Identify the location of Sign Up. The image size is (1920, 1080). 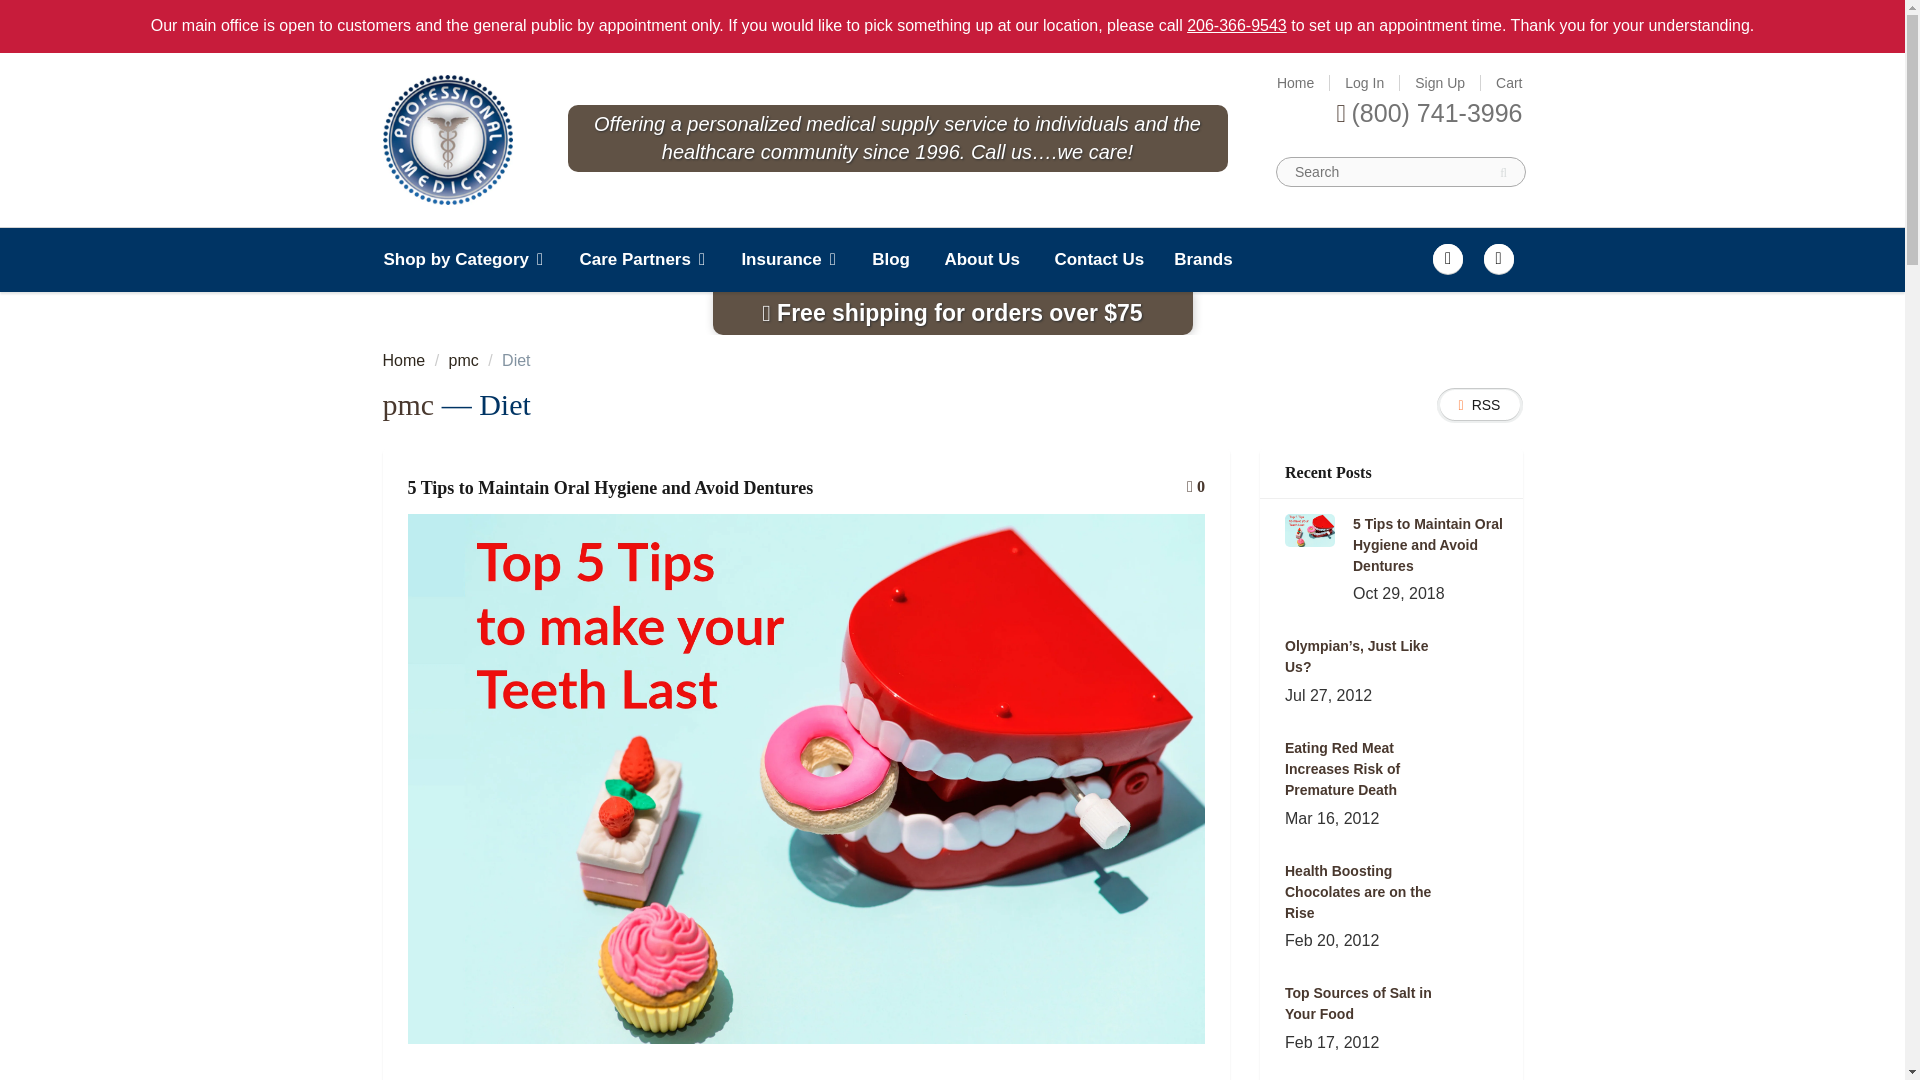
(1440, 82).